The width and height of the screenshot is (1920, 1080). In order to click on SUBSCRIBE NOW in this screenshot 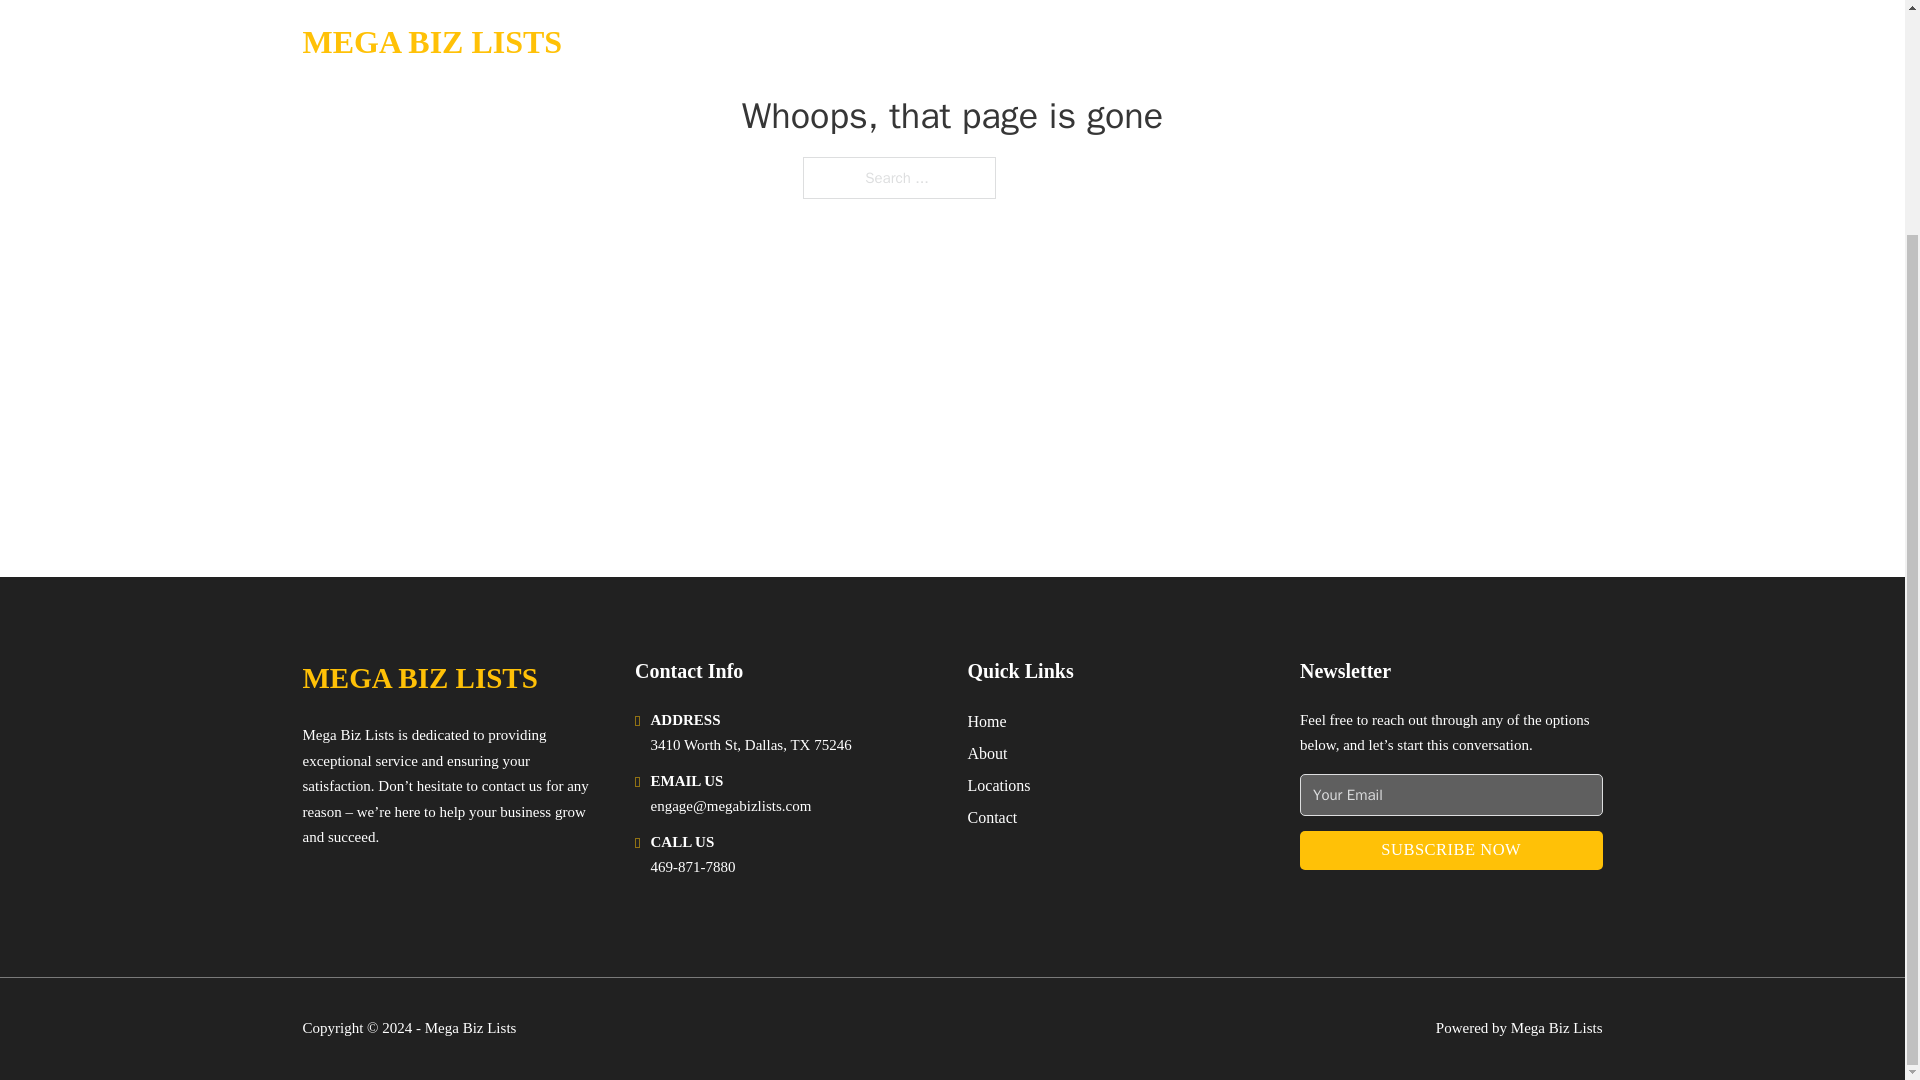, I will do `click(1451, 850)`.